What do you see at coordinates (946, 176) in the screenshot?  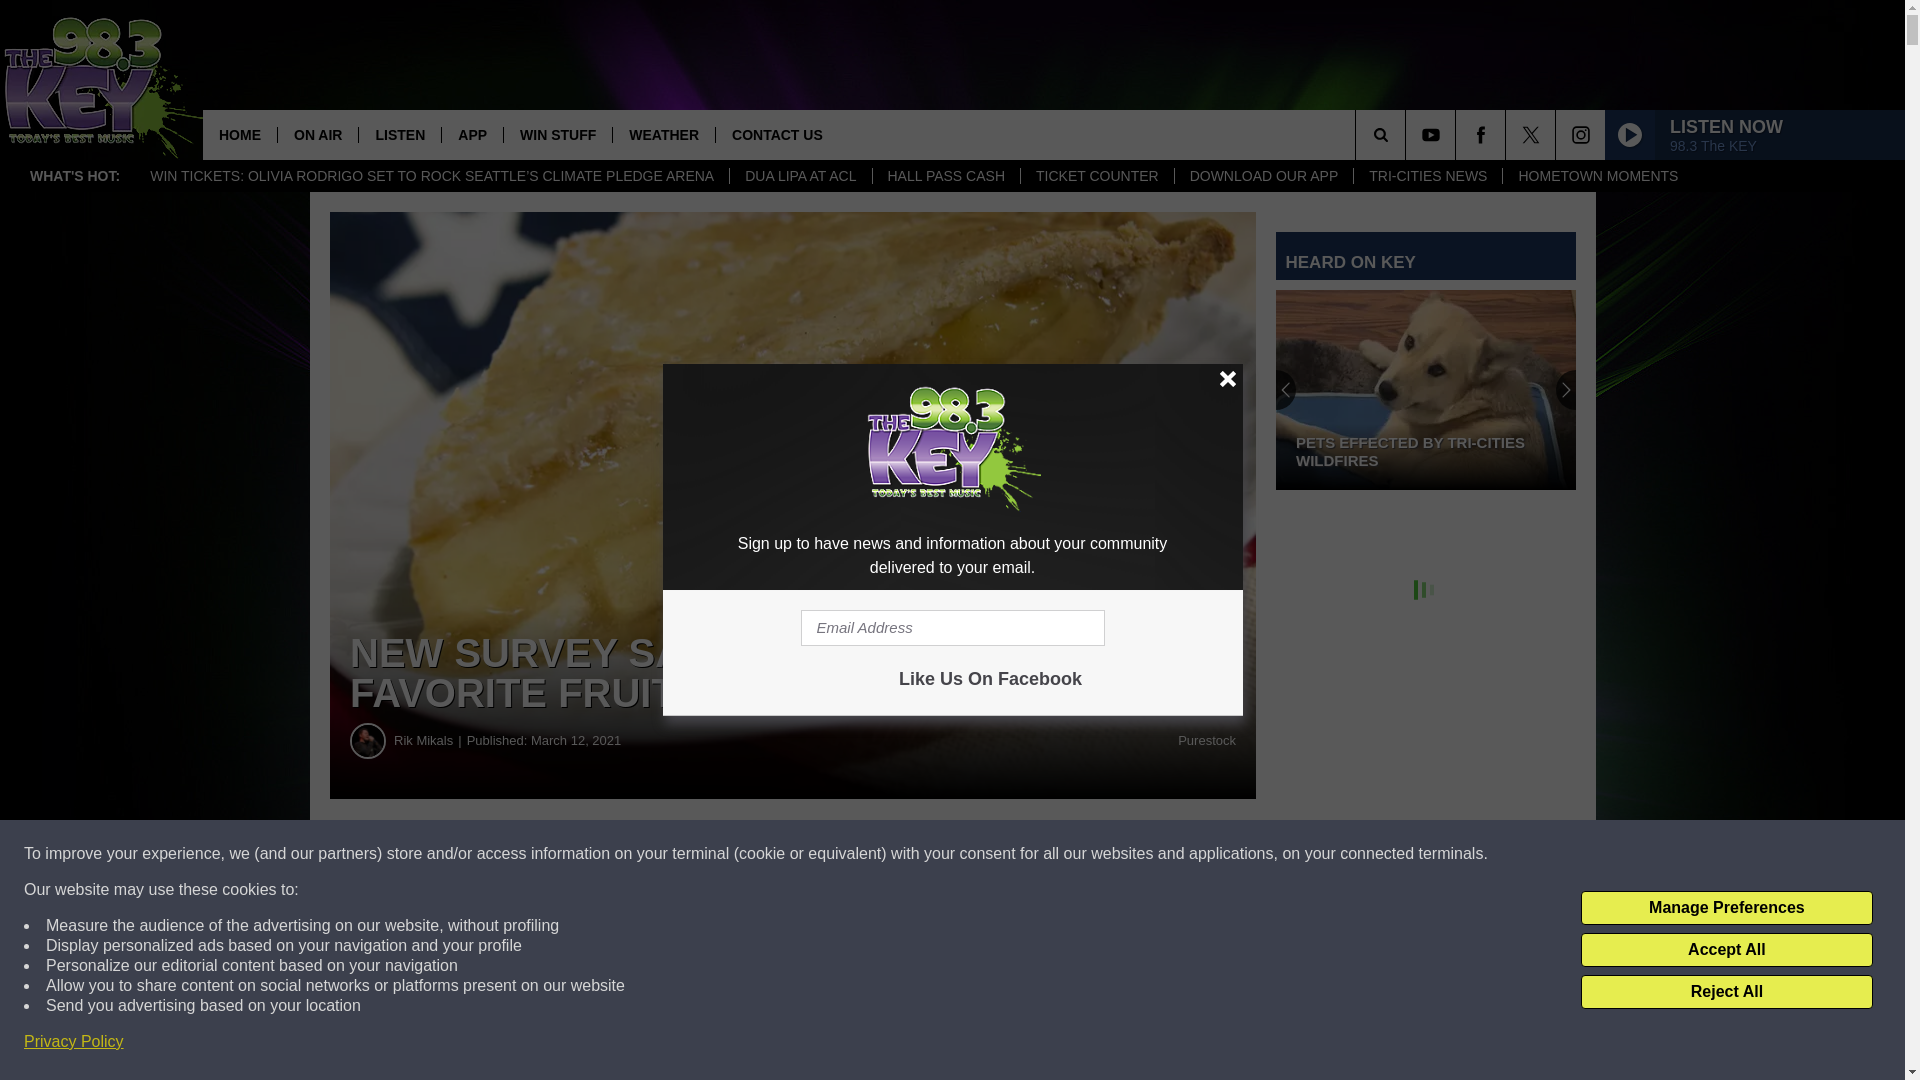 I see `HALL PASS CASH` at bounding box center [946, 176].